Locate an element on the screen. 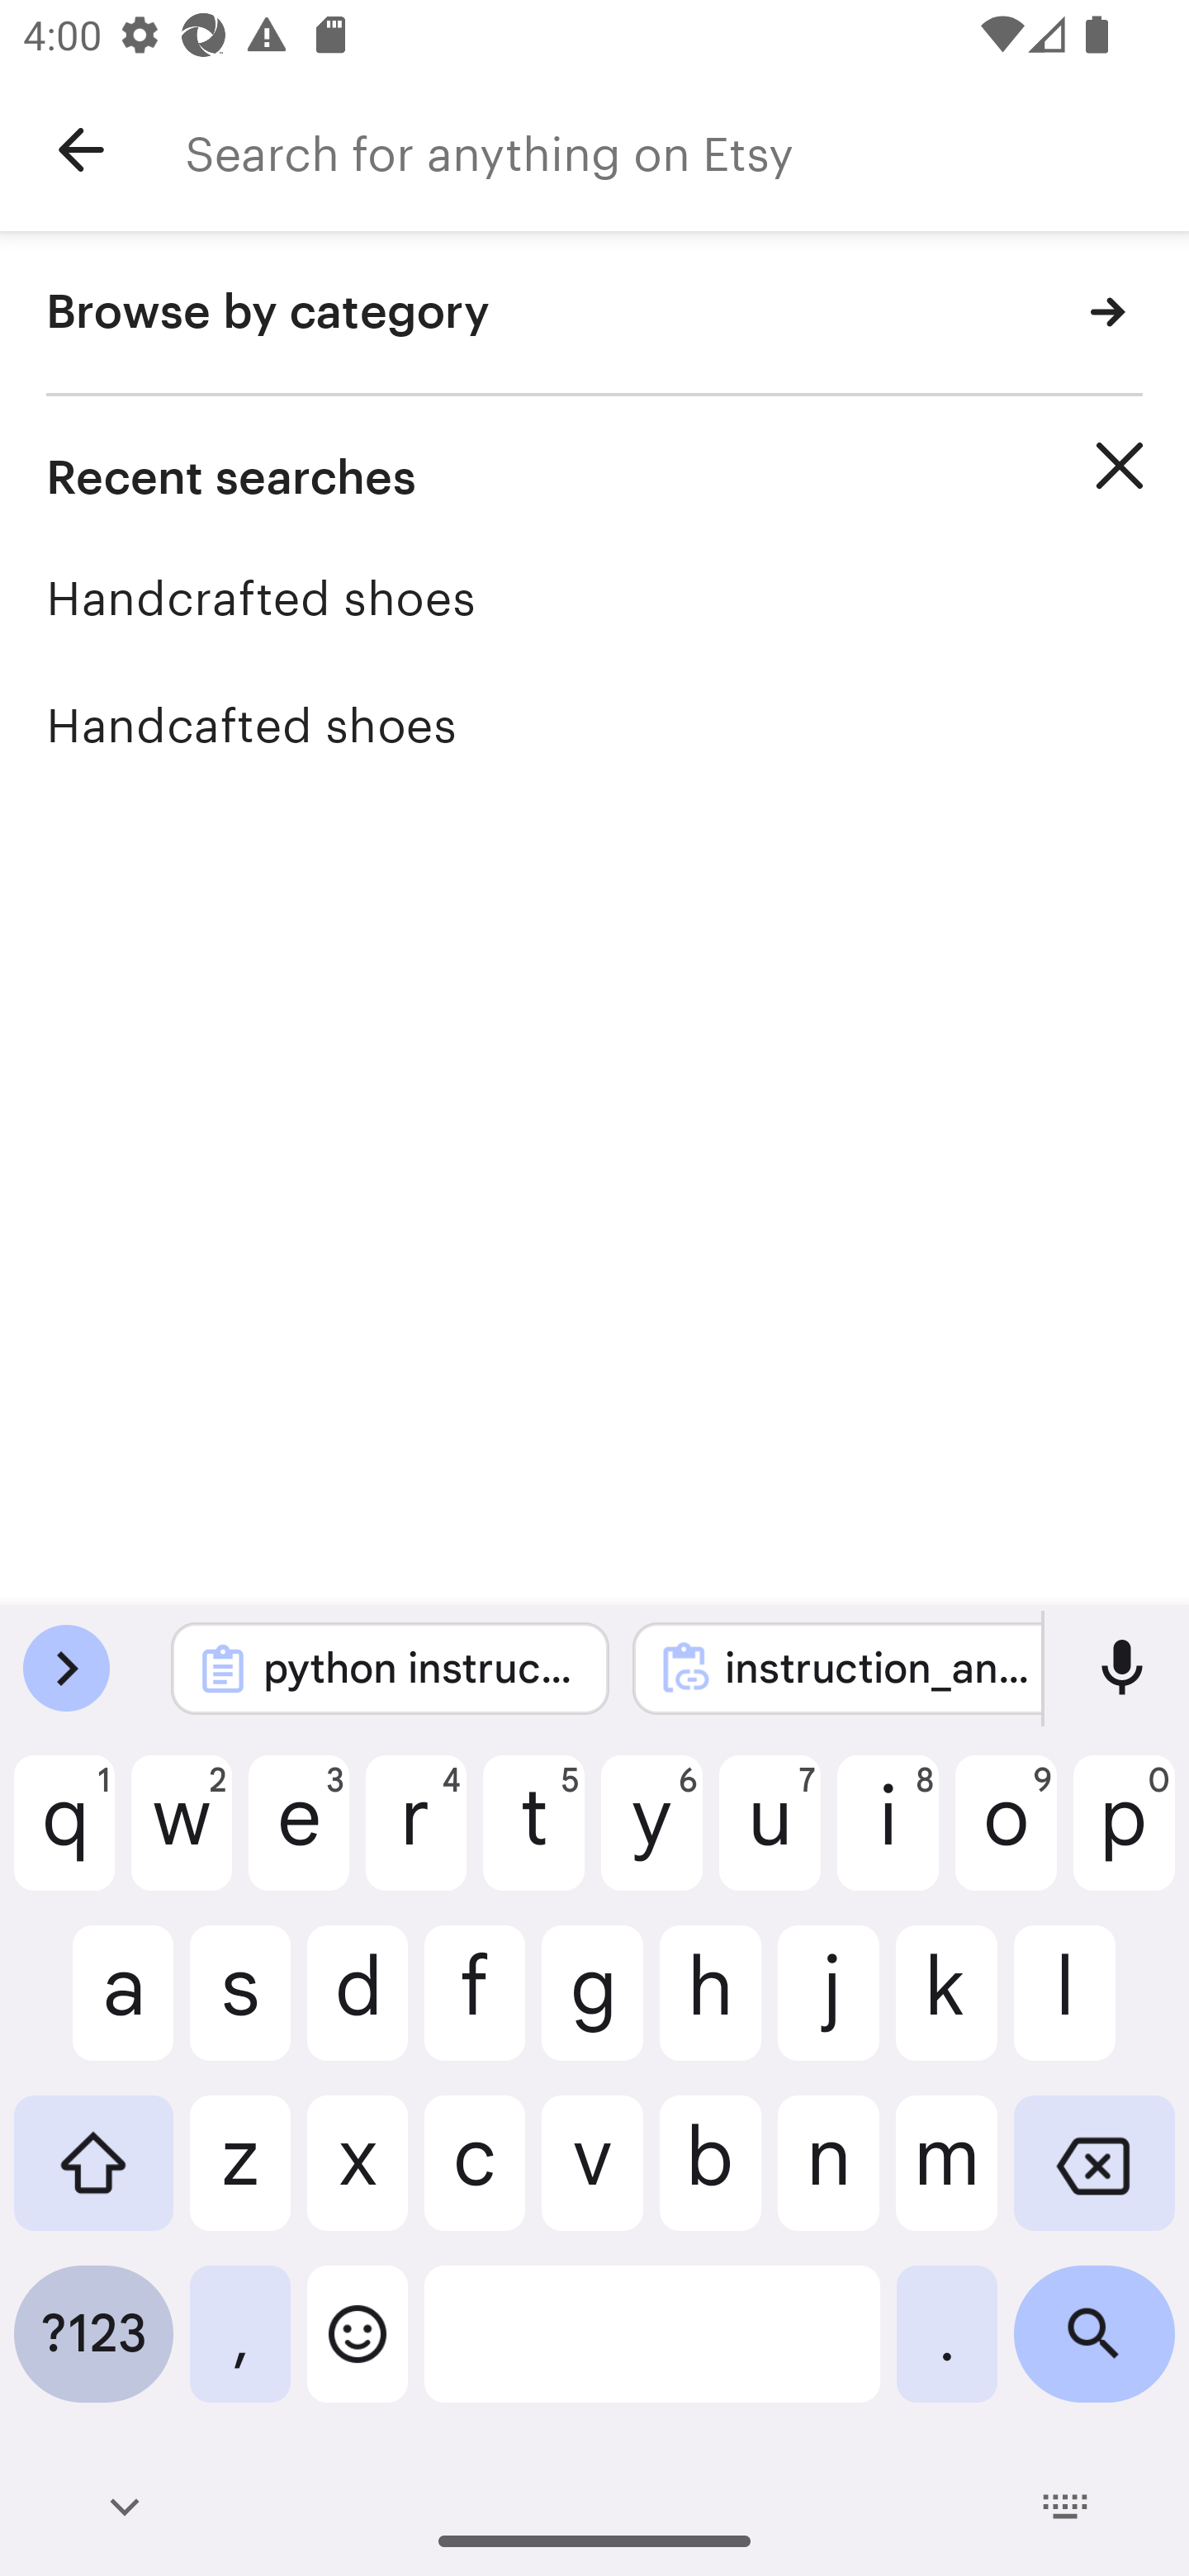  Handcrafted shoes is located at coordinates (594, 598).